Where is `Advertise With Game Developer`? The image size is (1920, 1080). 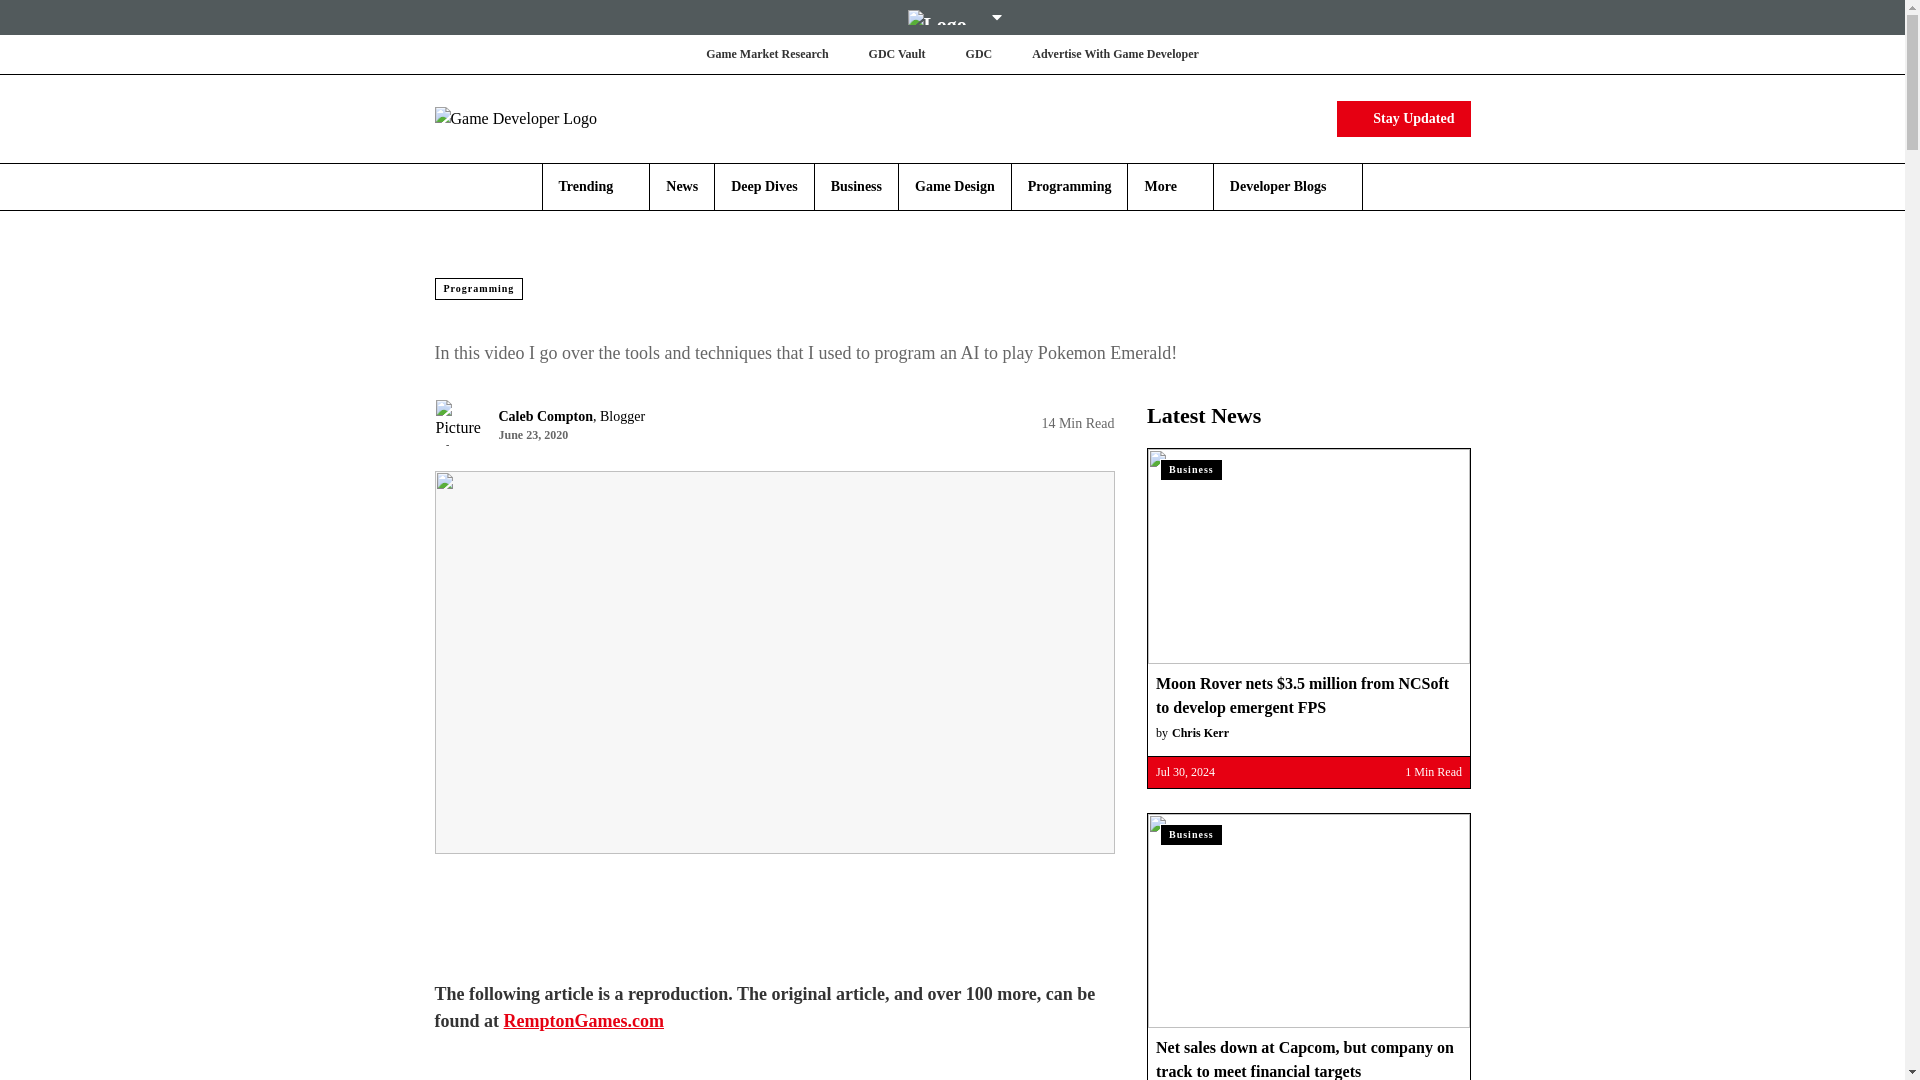
Advertise With Game Developer is located at coordinates (1115, 54).